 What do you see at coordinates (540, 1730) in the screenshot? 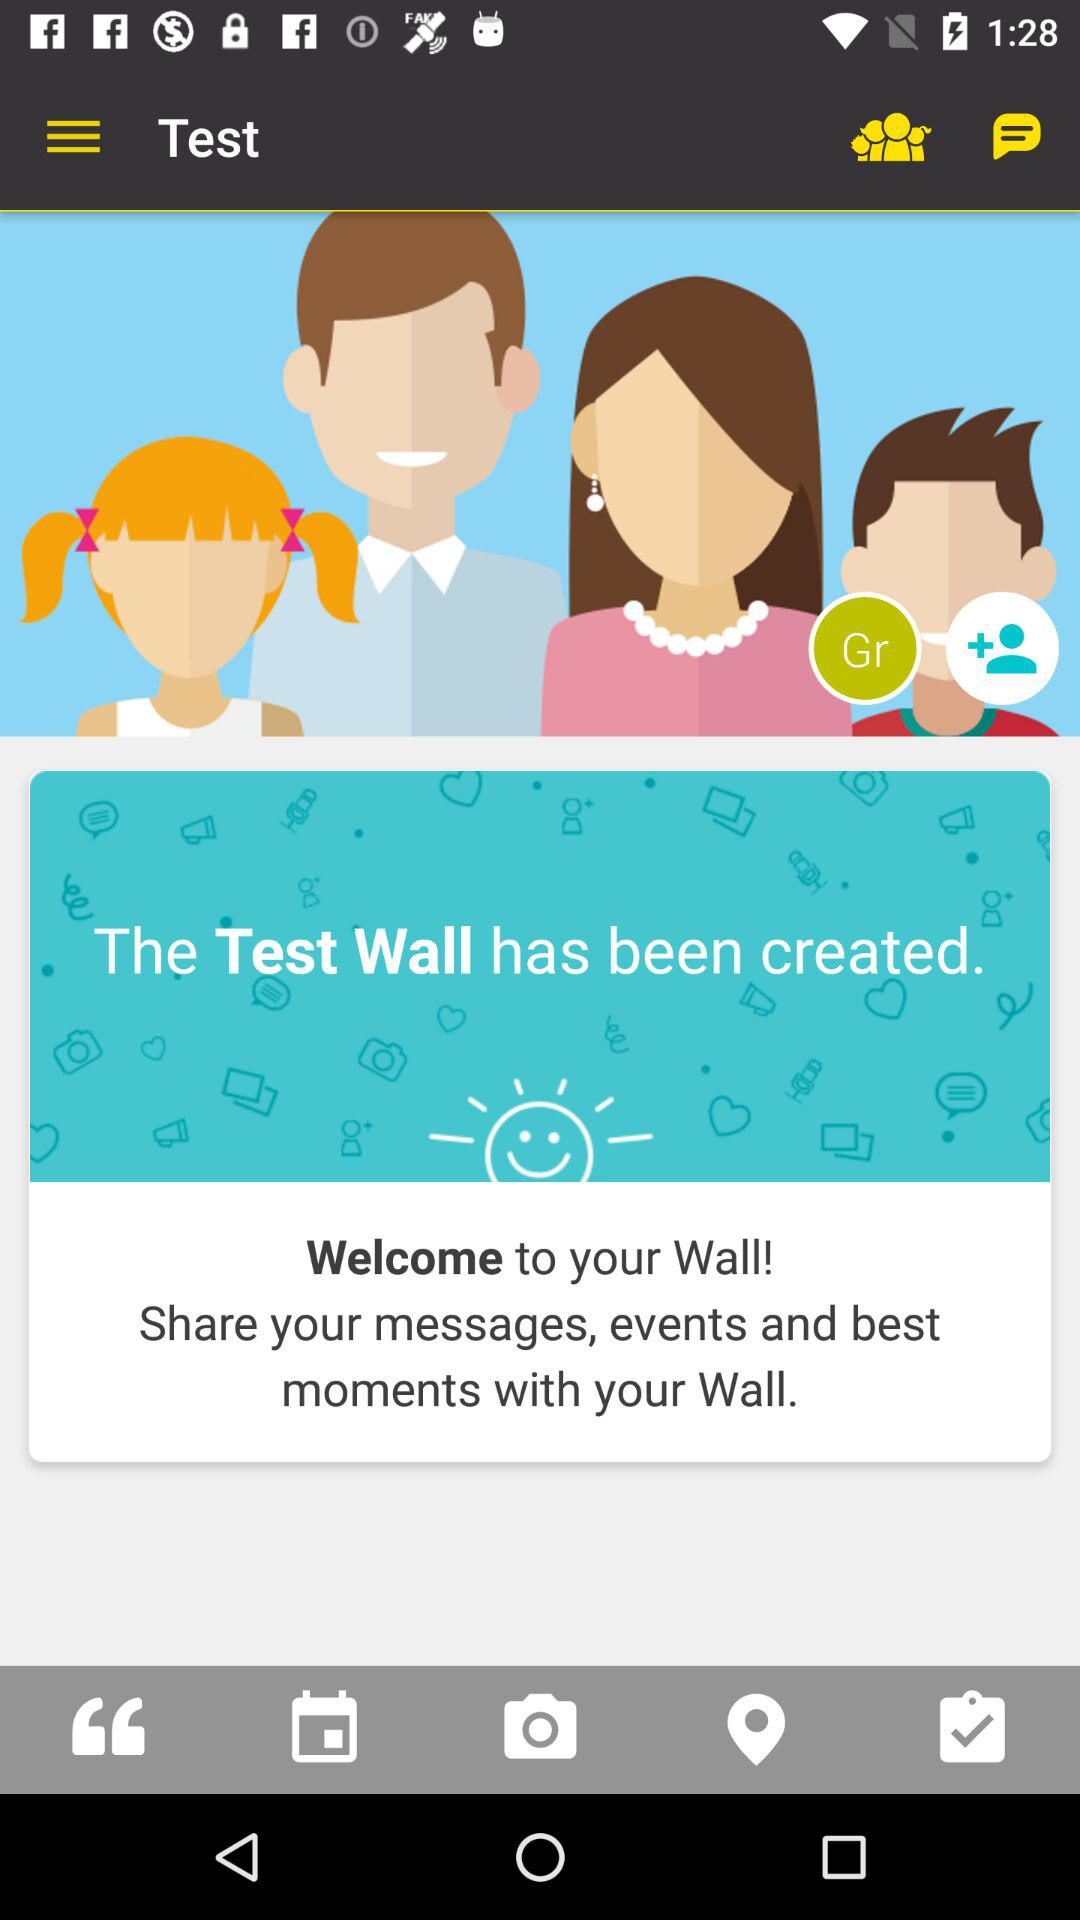
I see `camera` at bounding box center [540, 1730].